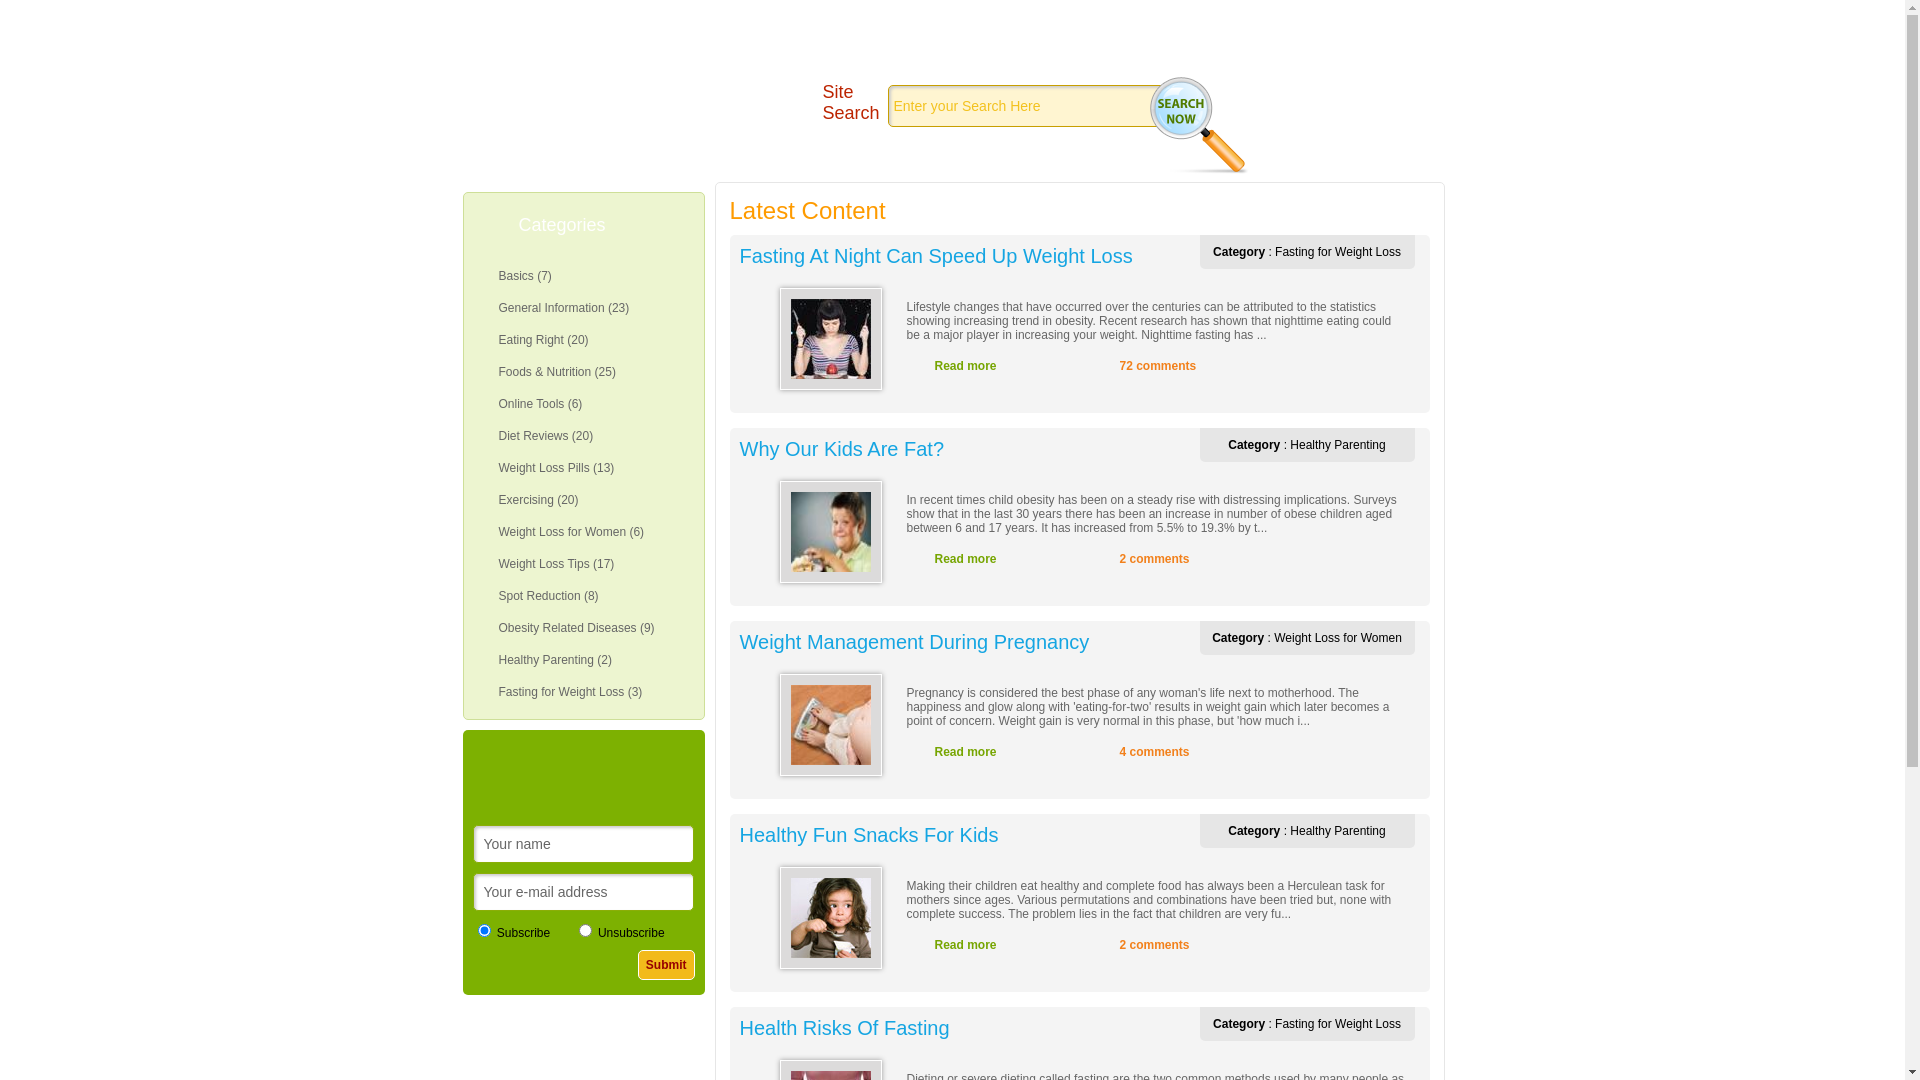  I want to click on Weight Loss Tips (17), so click(584, 564).